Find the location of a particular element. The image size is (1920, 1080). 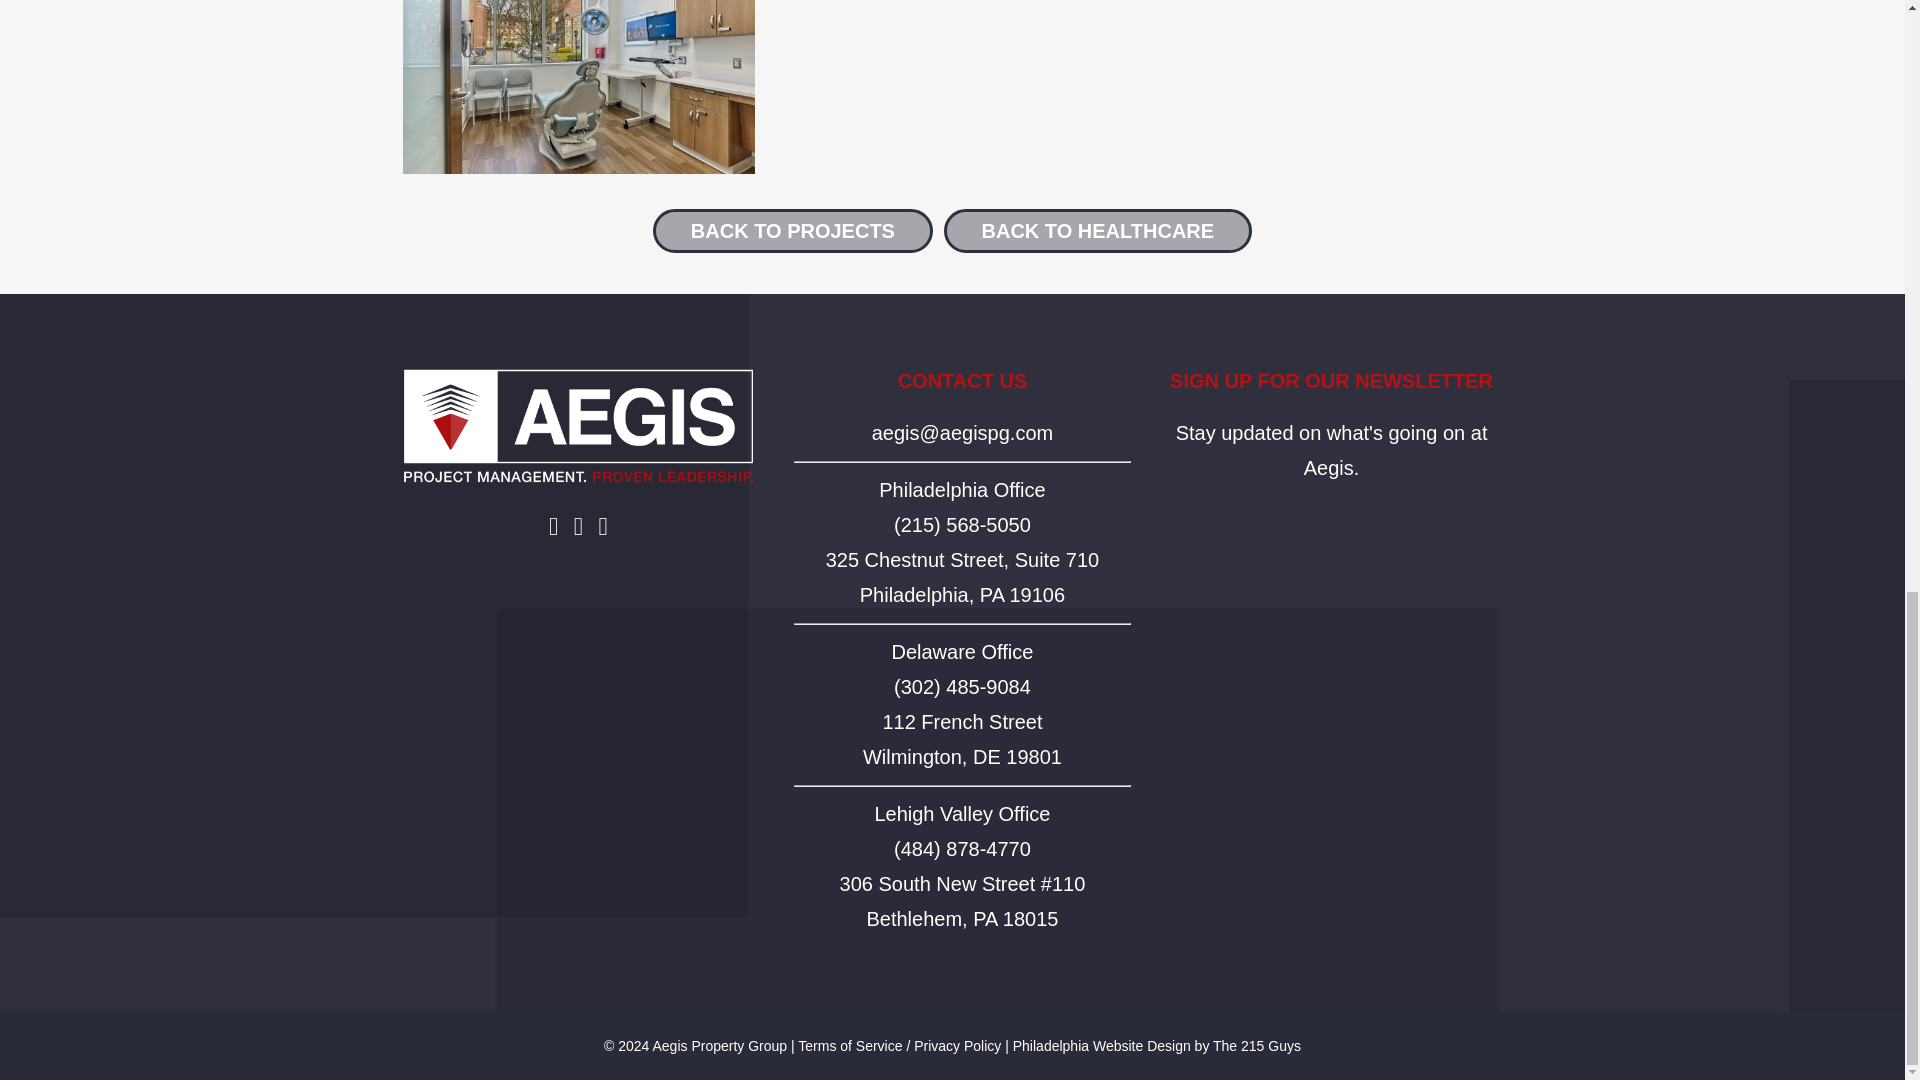

Lehigh Valley Office is located at coordinates (1098, 230).